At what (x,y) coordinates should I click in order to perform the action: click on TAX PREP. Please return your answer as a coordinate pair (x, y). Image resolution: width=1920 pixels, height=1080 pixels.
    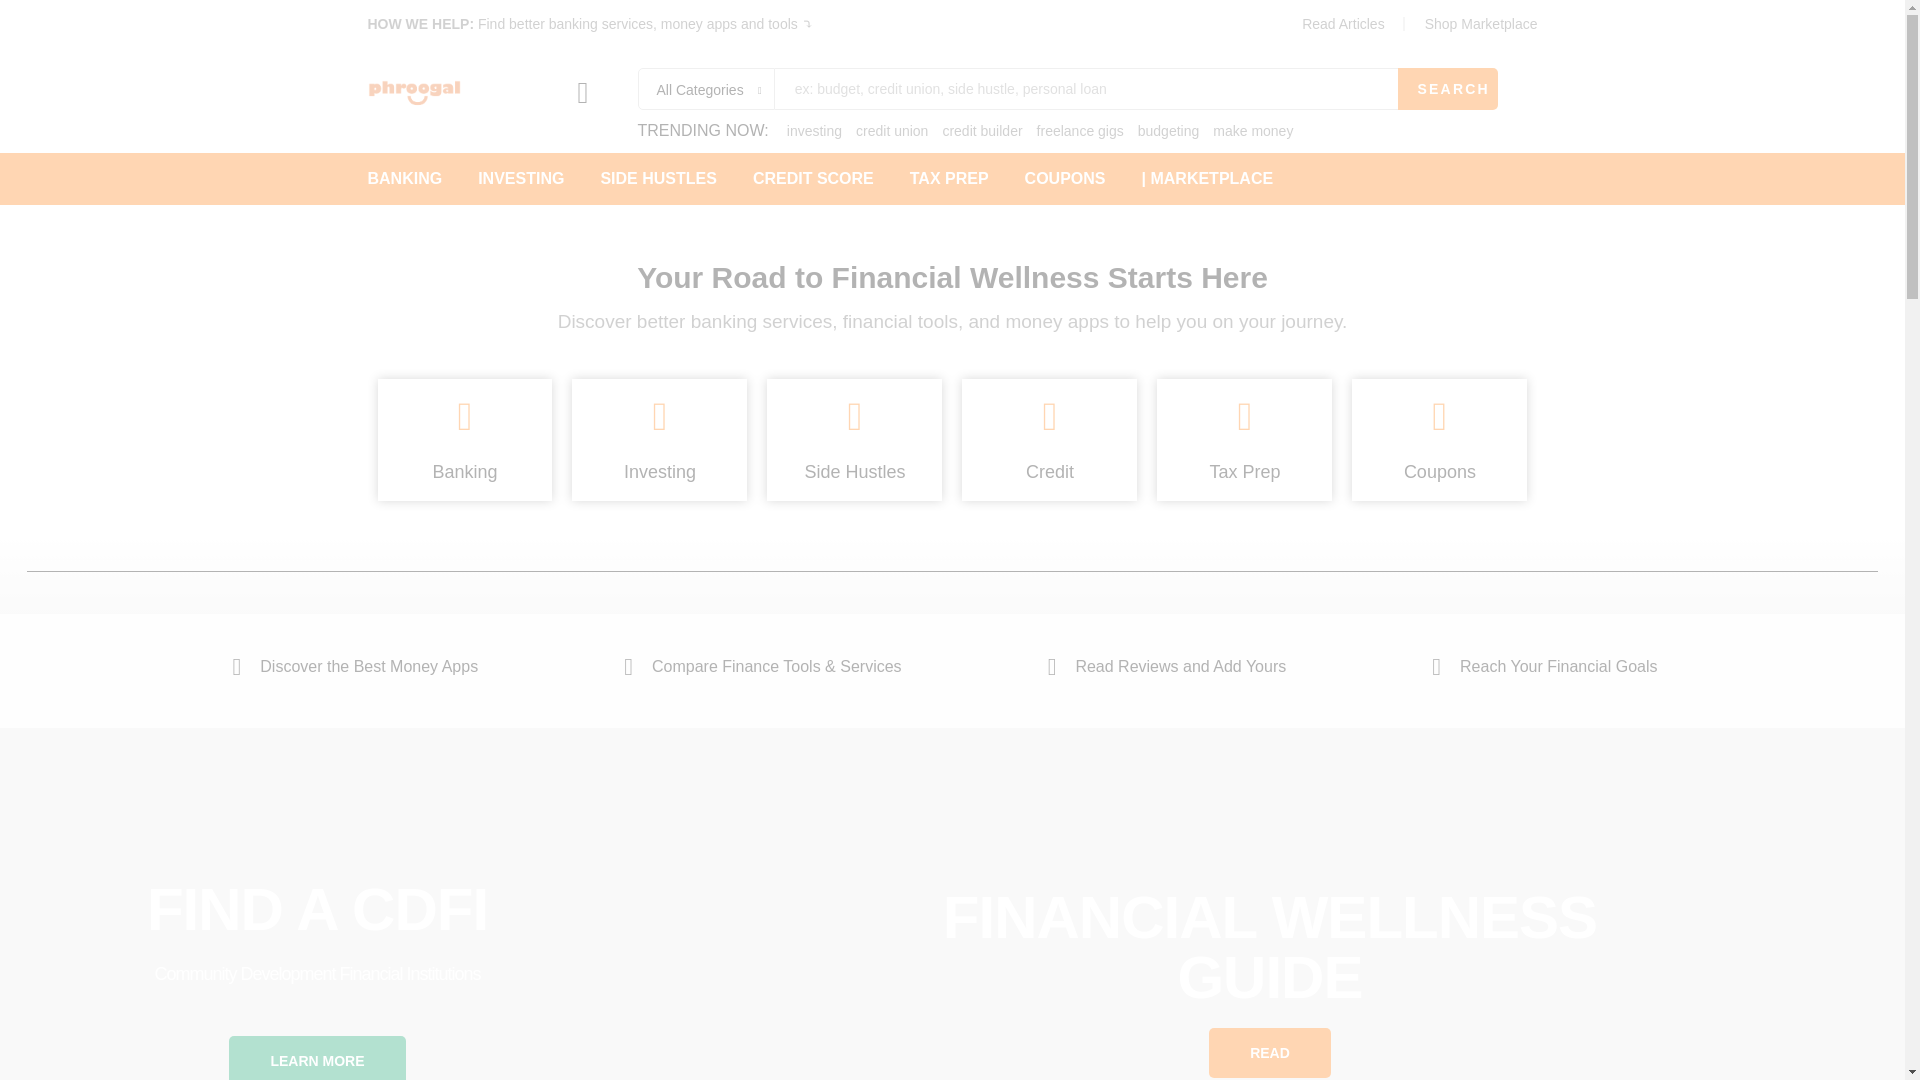
    Looking at the image, I should click on (949, 178).